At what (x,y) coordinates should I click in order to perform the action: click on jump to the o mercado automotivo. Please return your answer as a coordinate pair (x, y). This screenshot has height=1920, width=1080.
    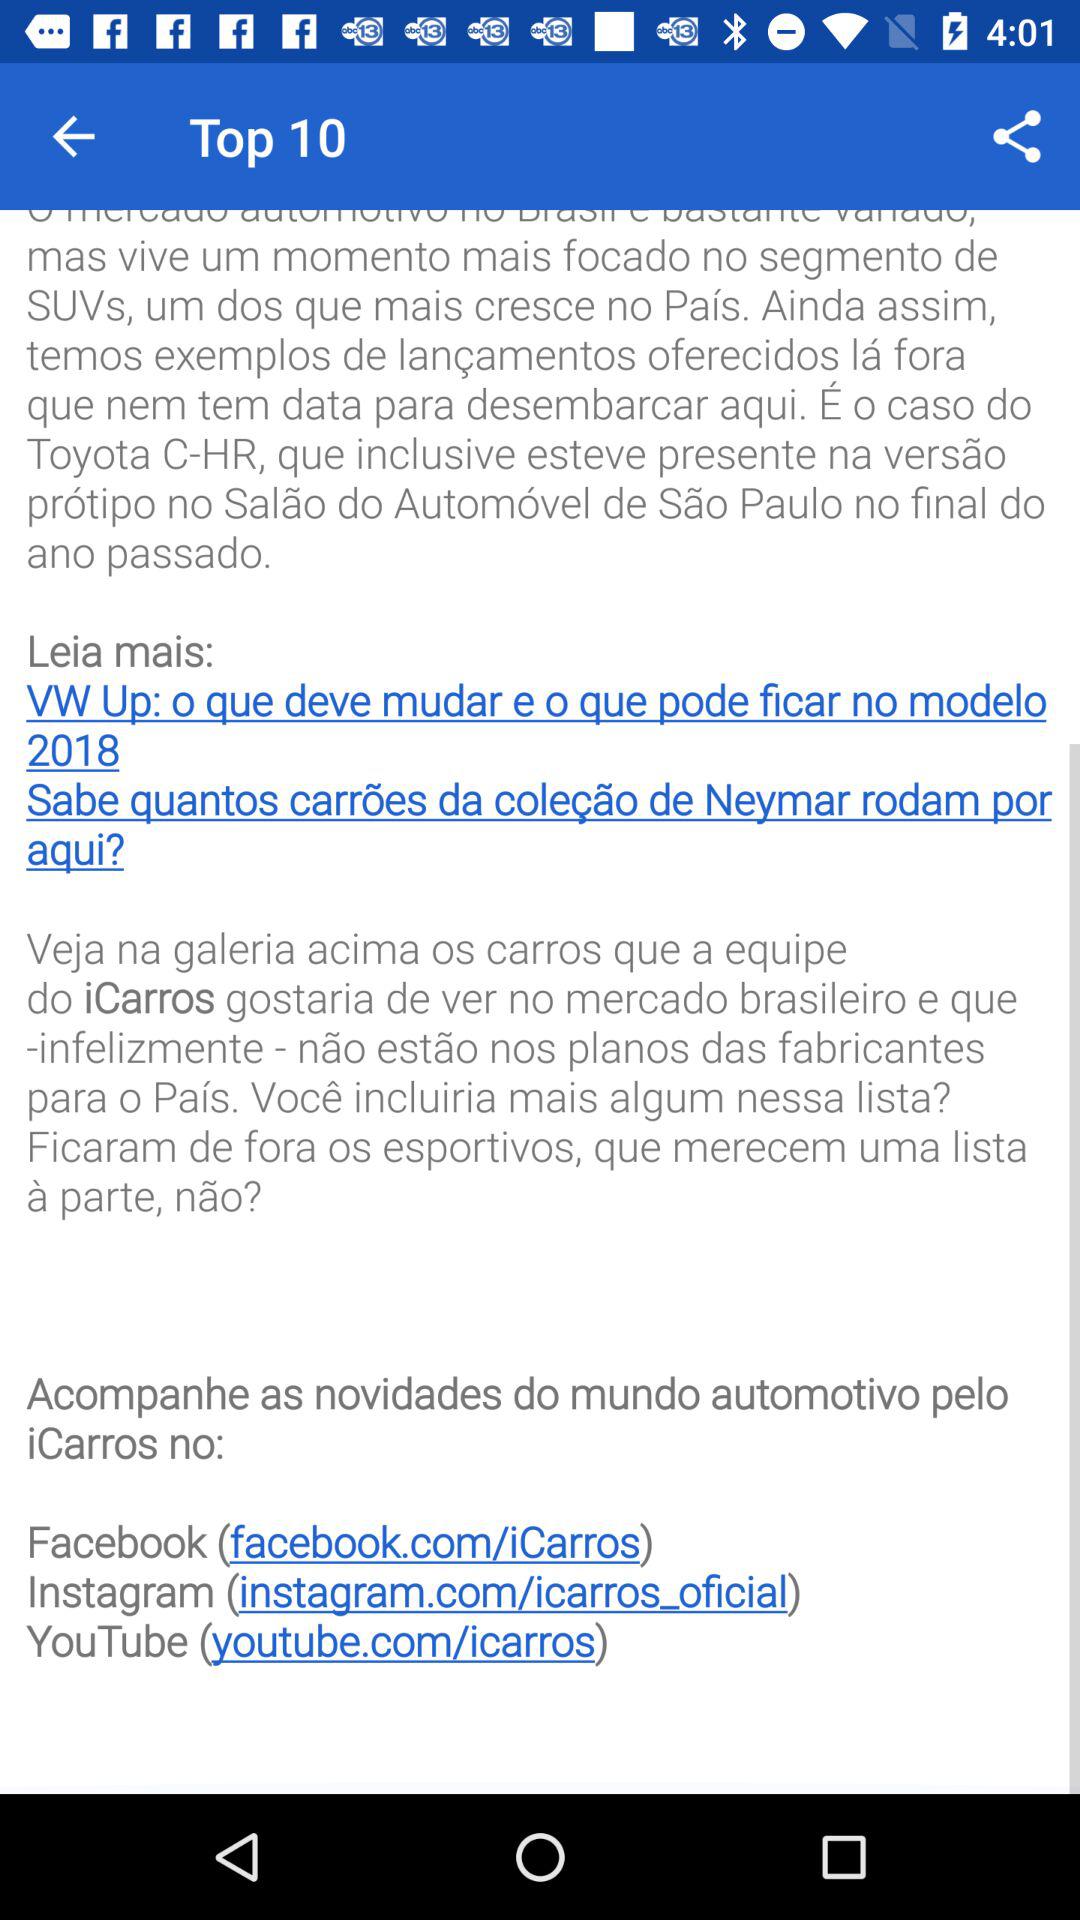
    Looking at the image, I should click on (540, 988).